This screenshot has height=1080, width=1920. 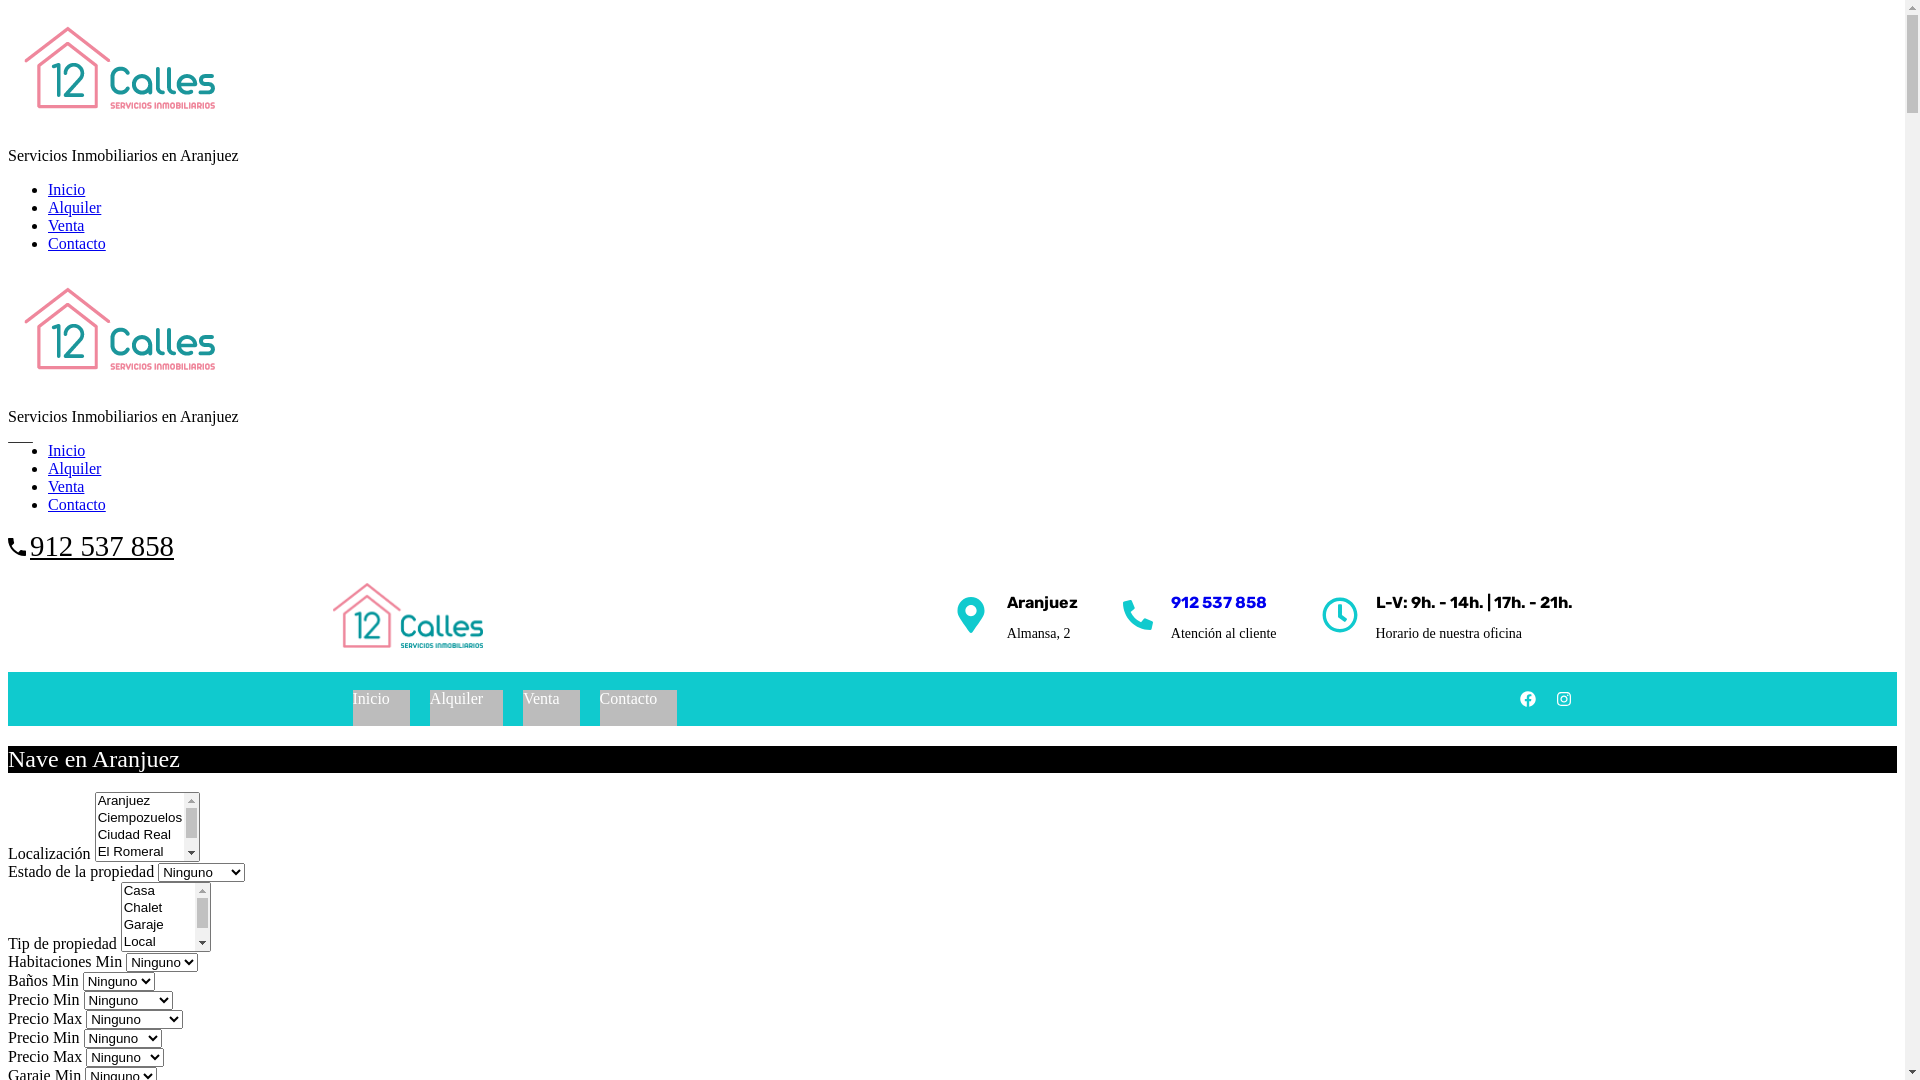 What do you see at coordinates (66, 190) in the screenshot?
I see `Inicio` at bounding box center [66, 190].